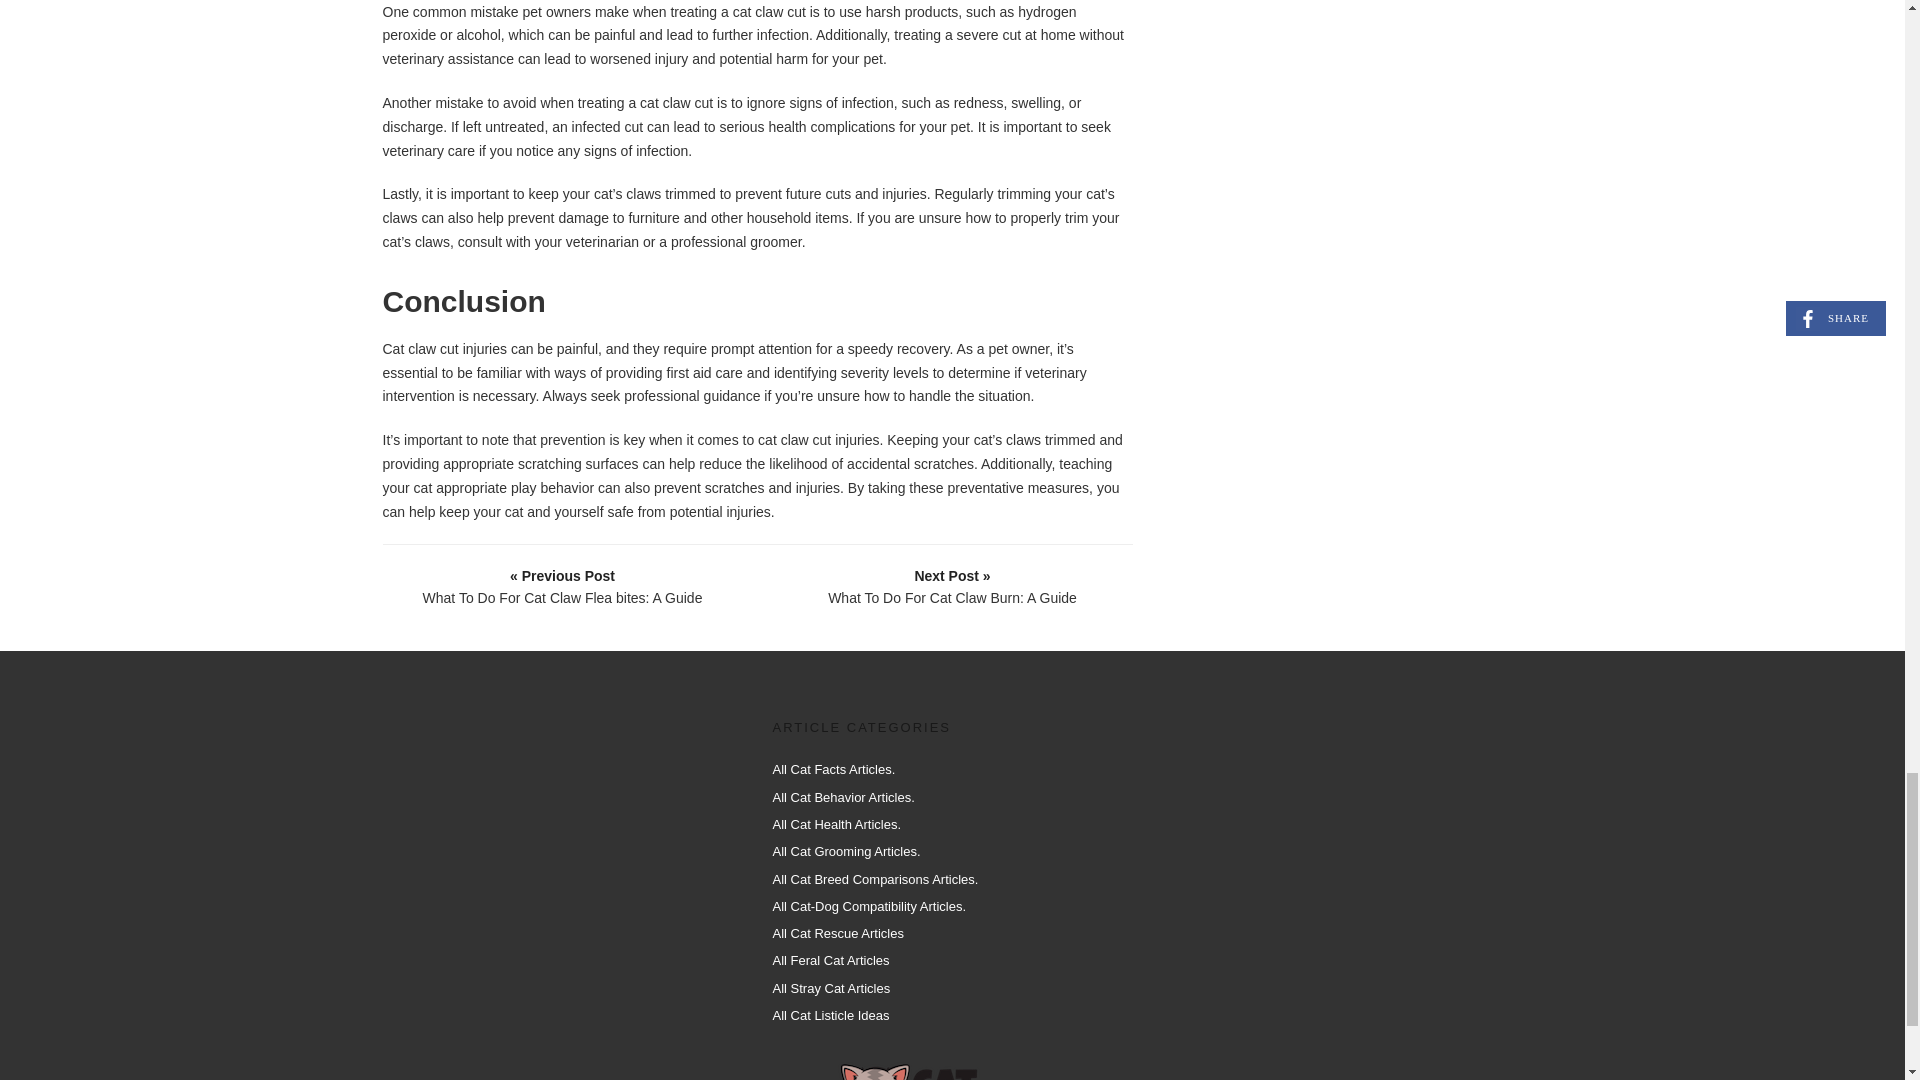  I want to click on All Cat Grooming Articles., so click(845, 850).